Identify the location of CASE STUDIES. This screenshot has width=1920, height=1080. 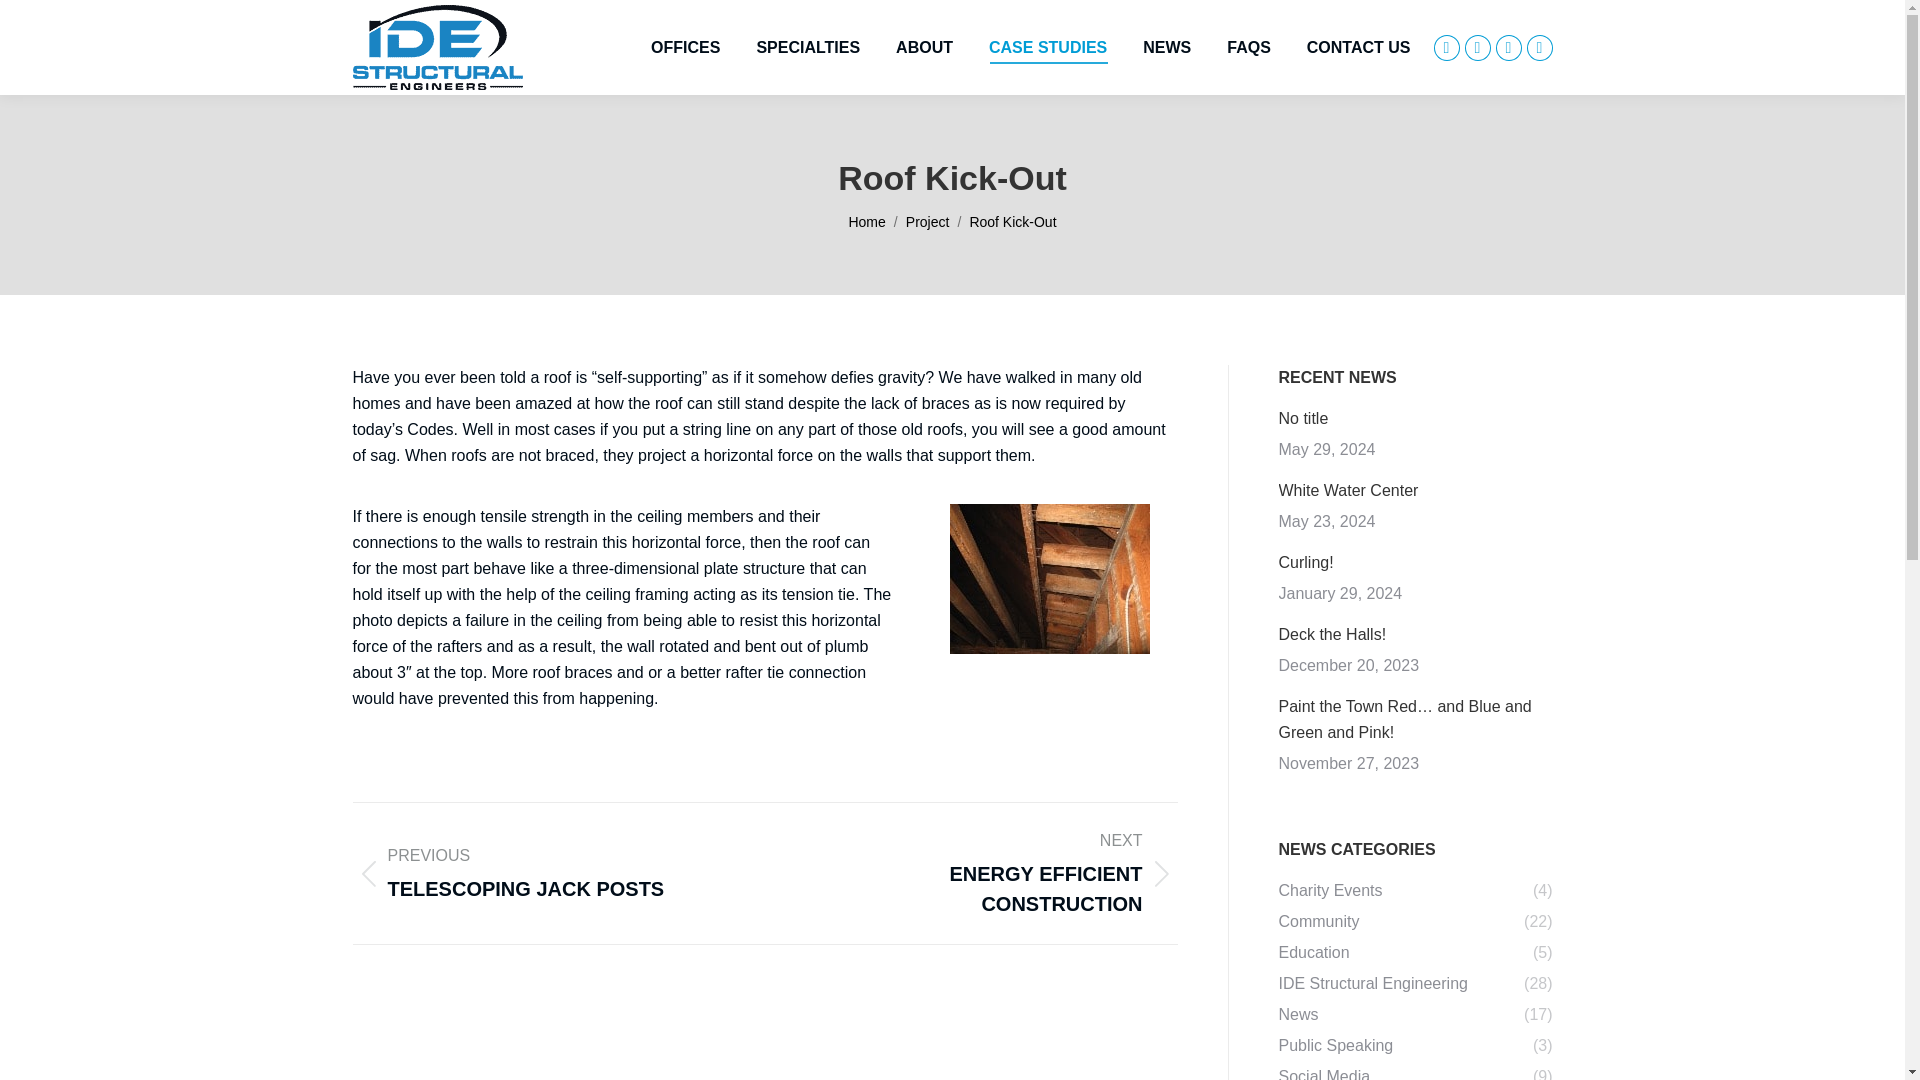
(1048, 47).